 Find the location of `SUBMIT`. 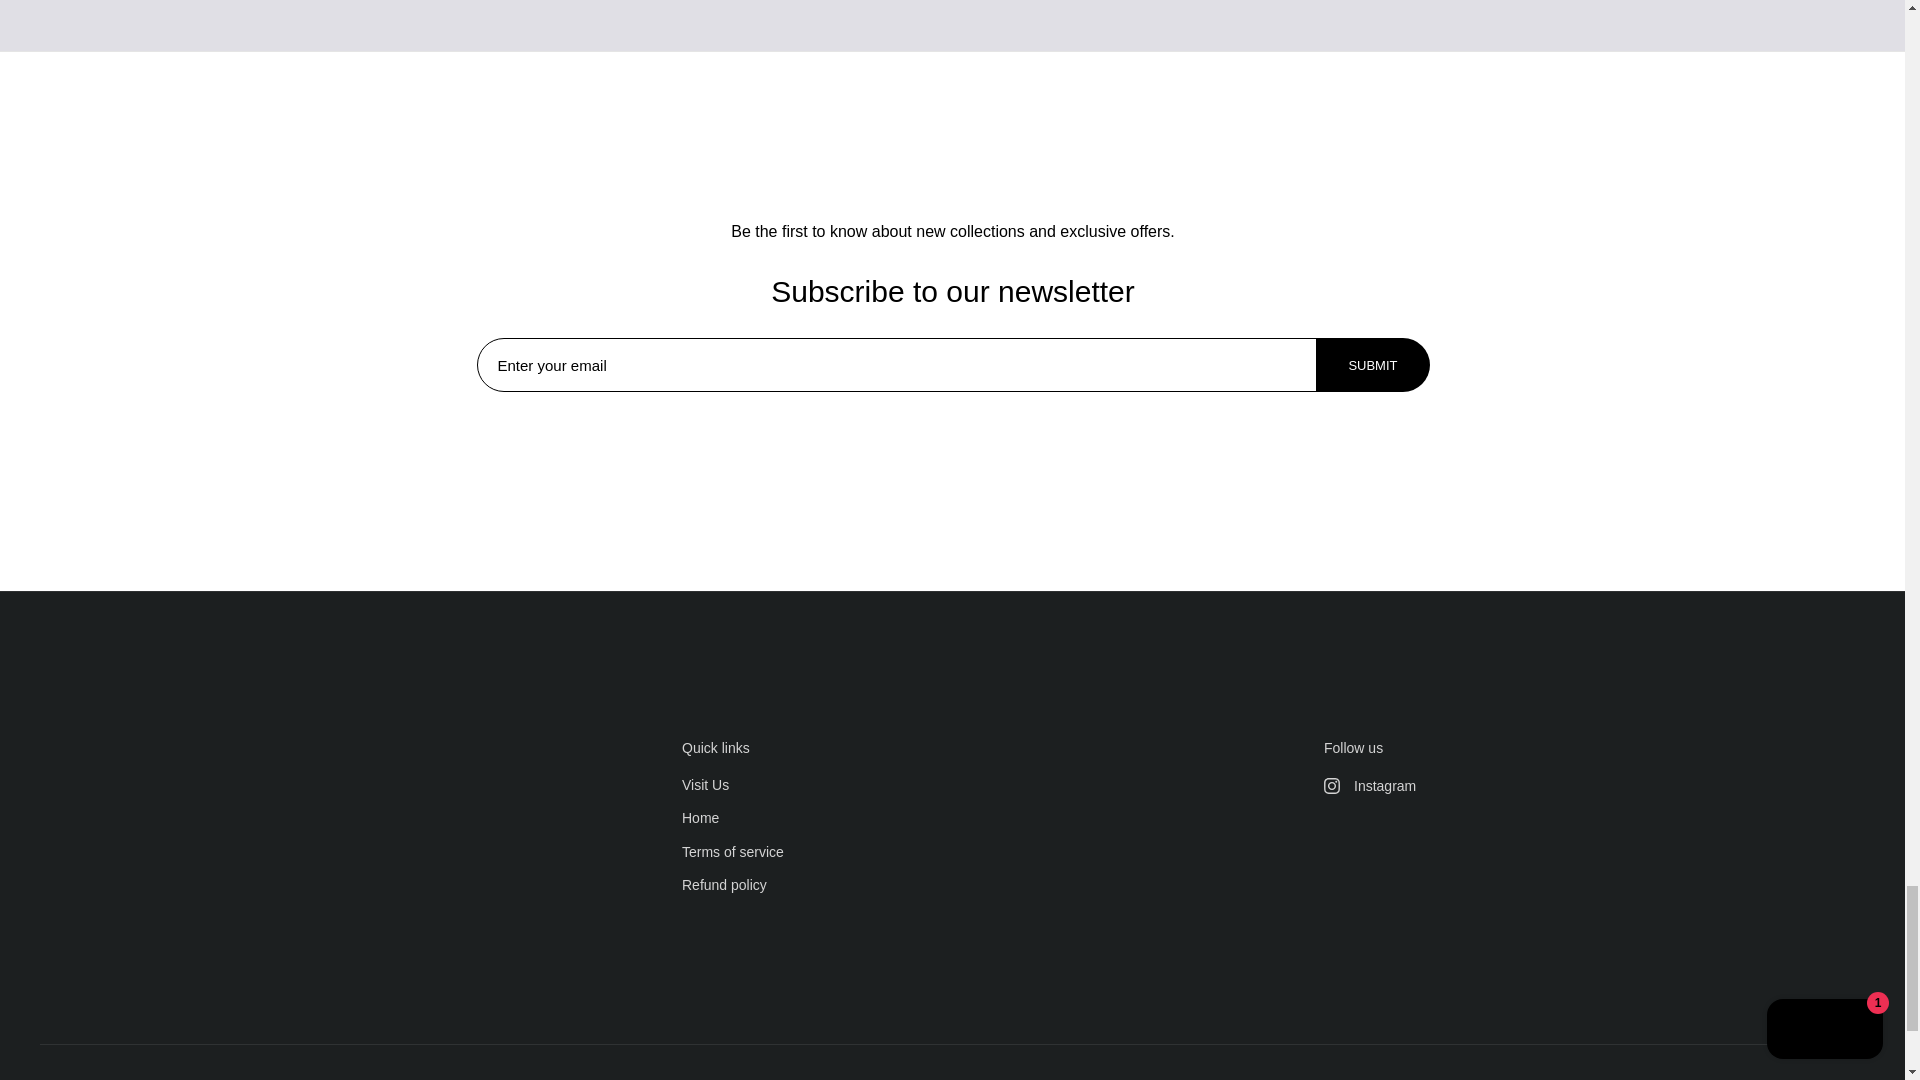

SUBMIT is located at coordinates (1372, 364).